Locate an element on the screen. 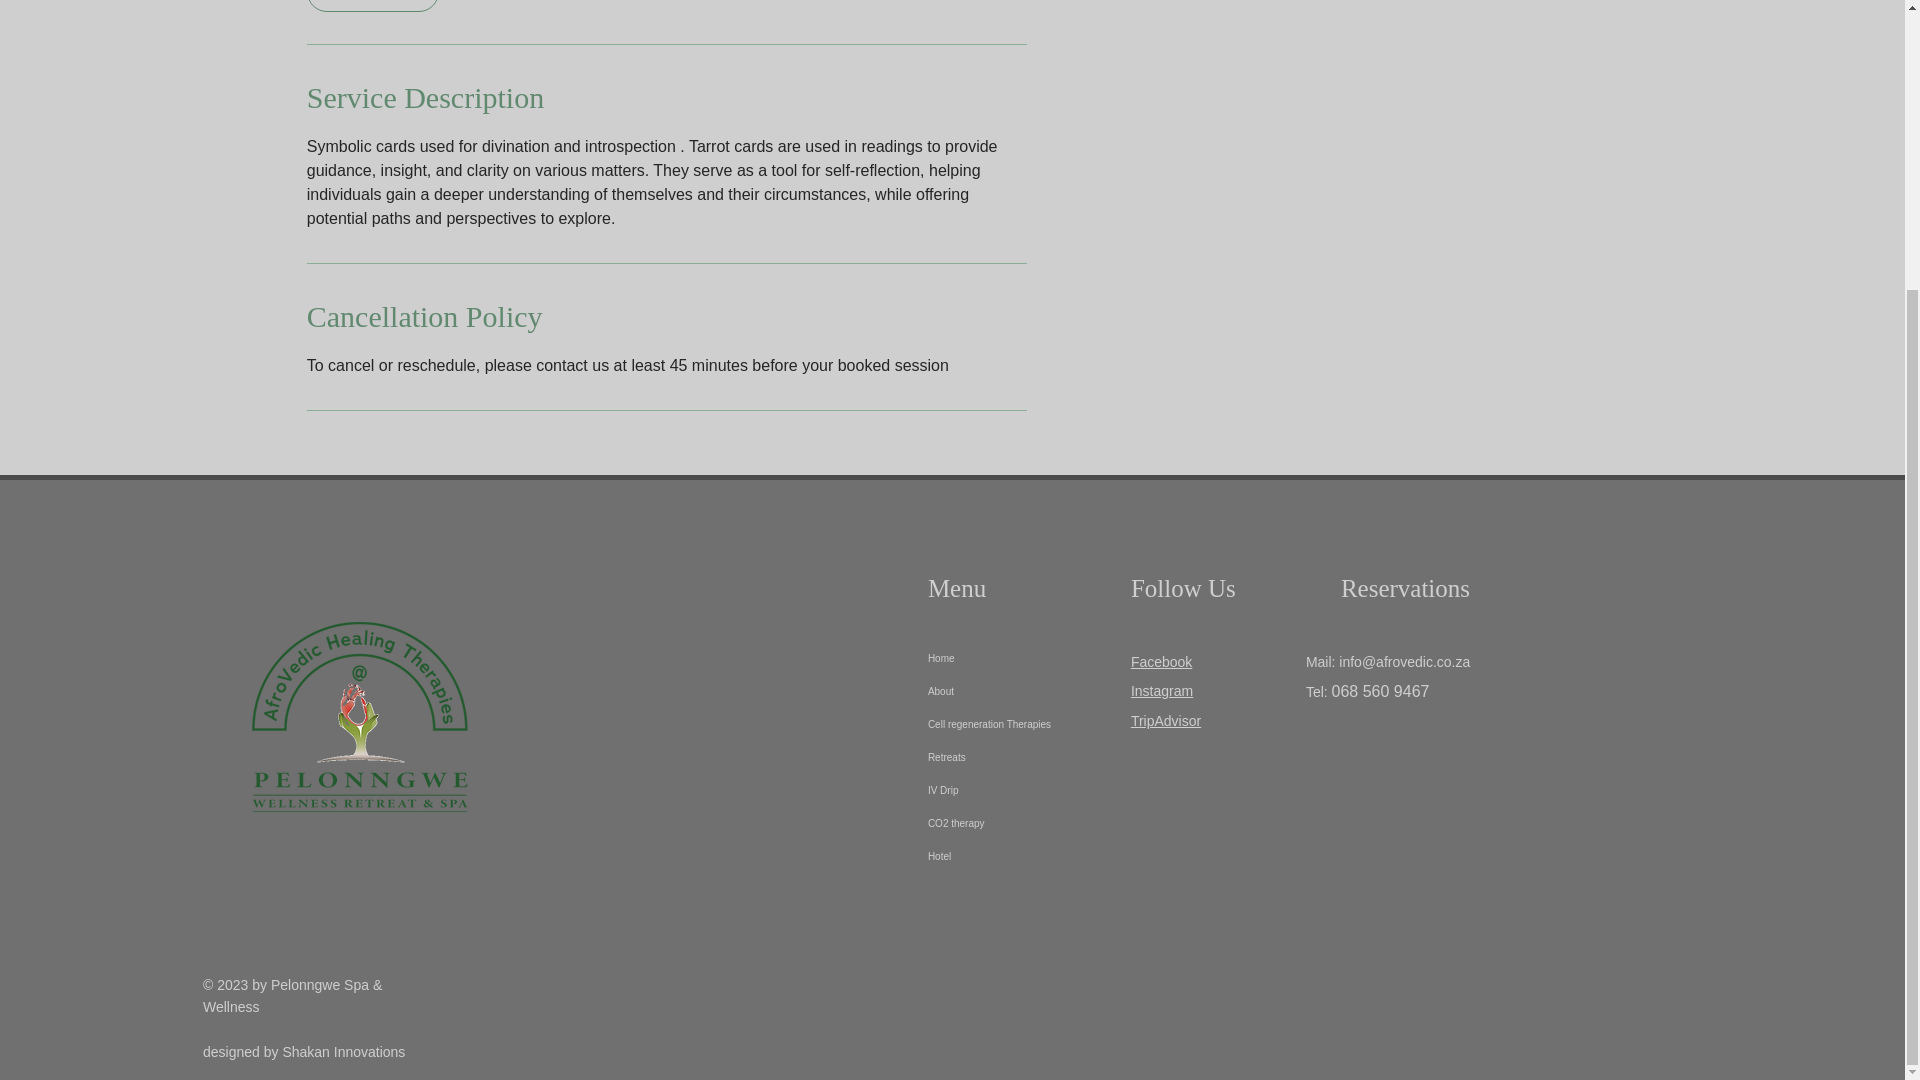 The width and height of the screenshot is (1920, 1080). logo-130.png is located at coordinates (362, 717).